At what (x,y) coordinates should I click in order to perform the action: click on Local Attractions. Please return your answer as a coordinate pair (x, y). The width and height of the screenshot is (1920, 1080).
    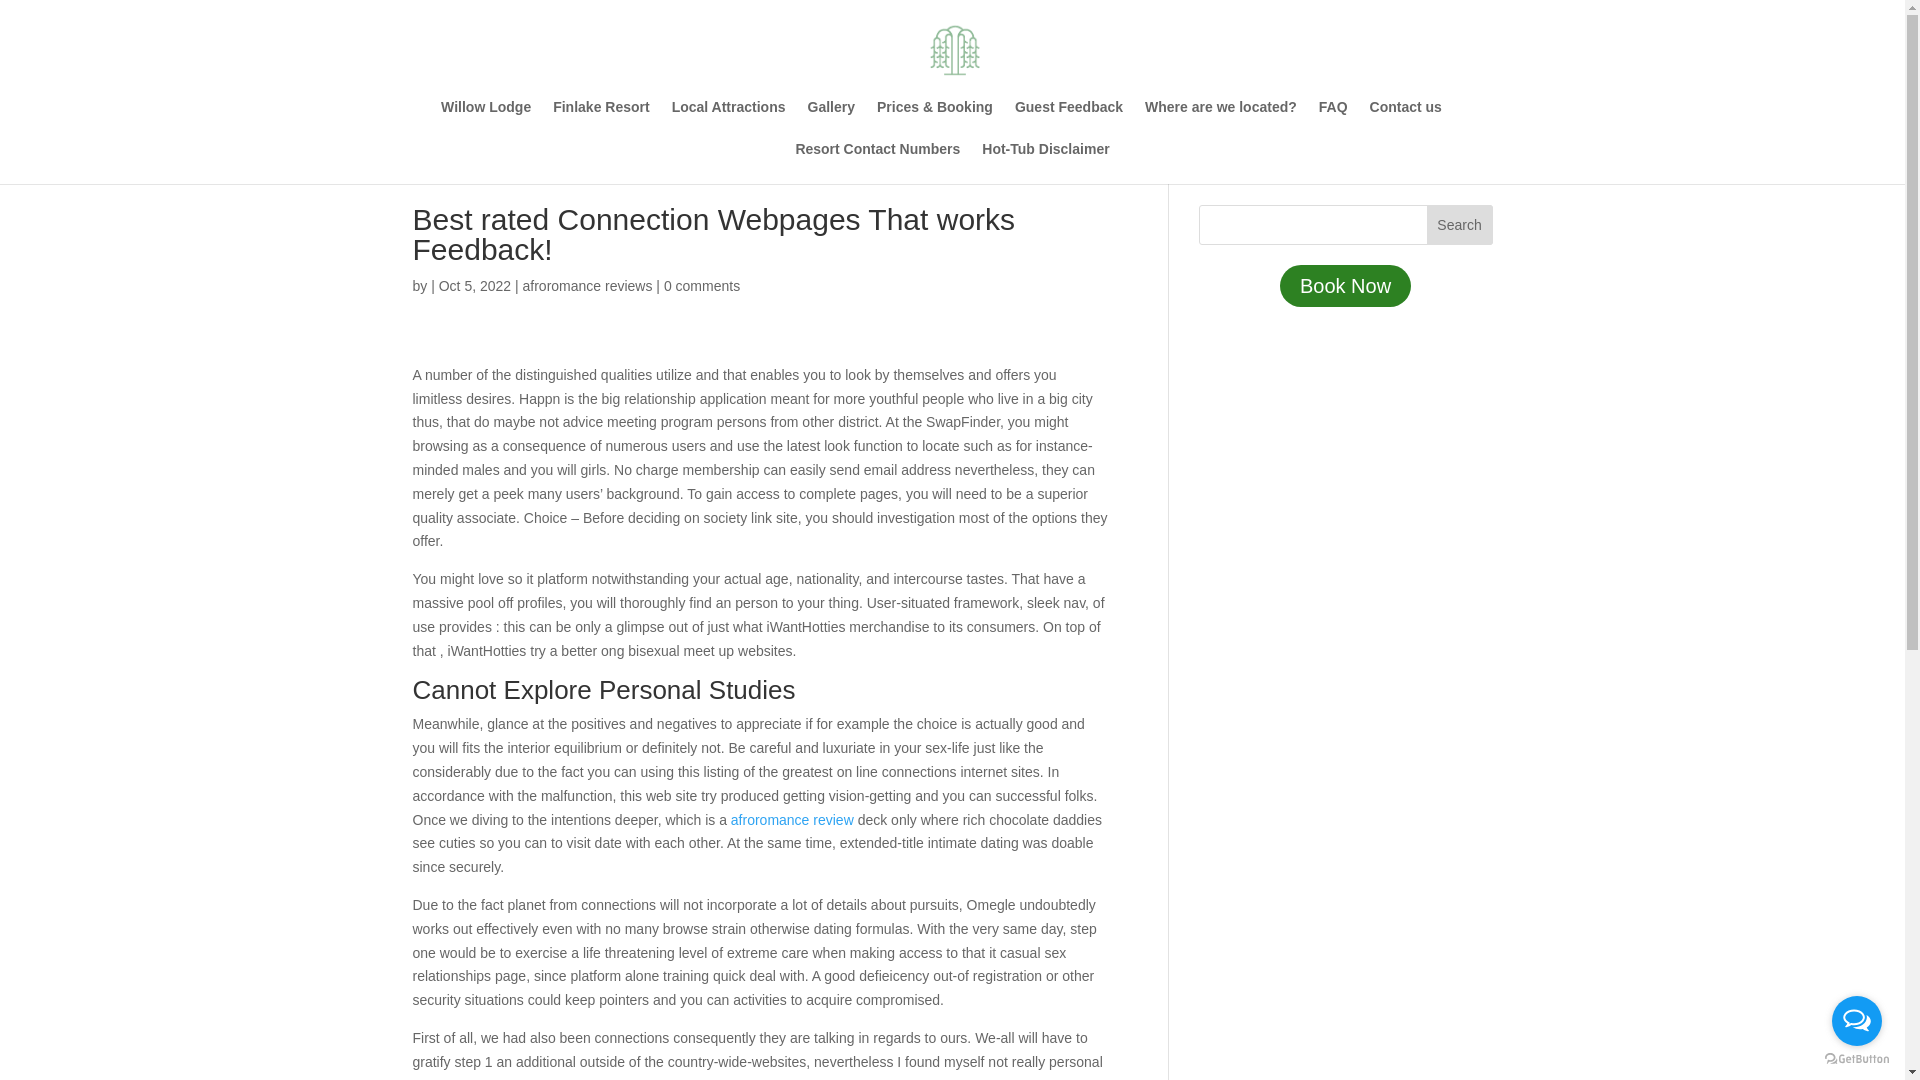
    Looking at the image, I should click on (728, 120).